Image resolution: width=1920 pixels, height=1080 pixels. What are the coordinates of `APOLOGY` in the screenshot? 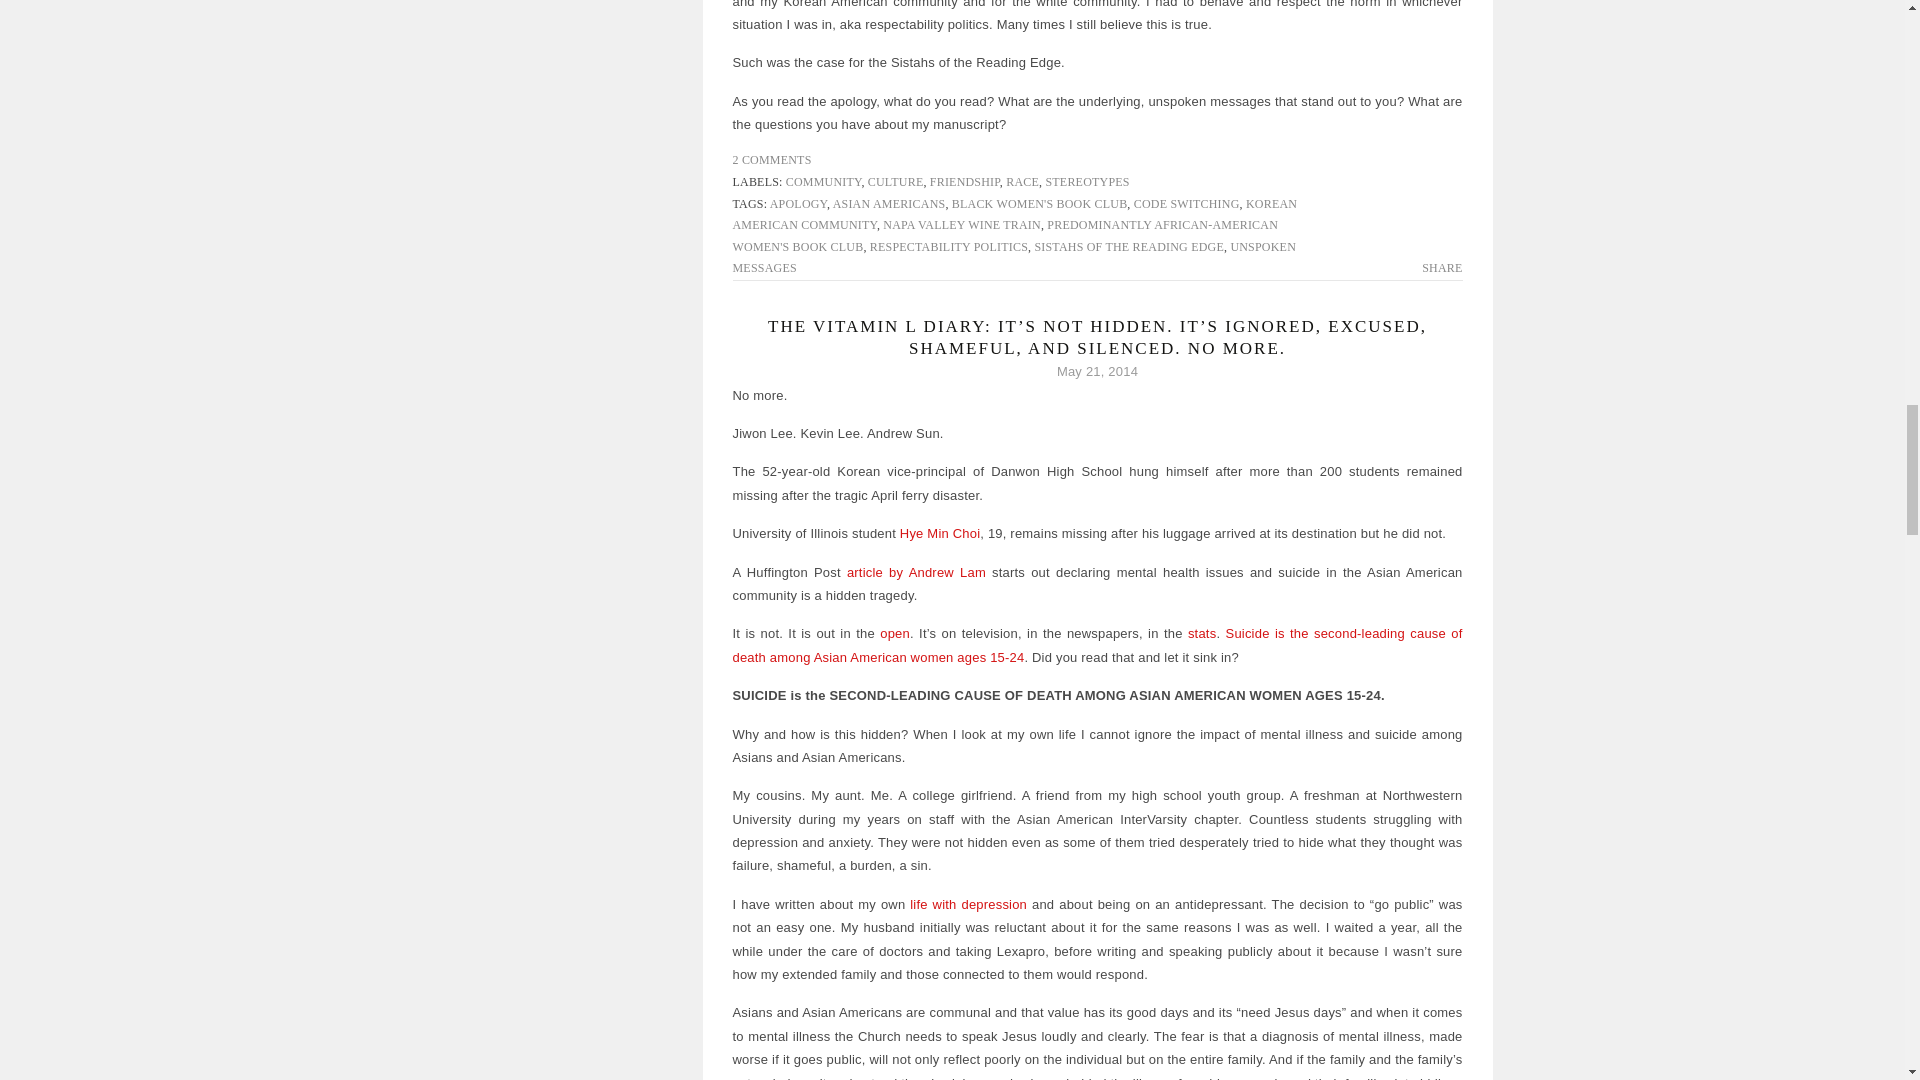 It's located at (798, 203).